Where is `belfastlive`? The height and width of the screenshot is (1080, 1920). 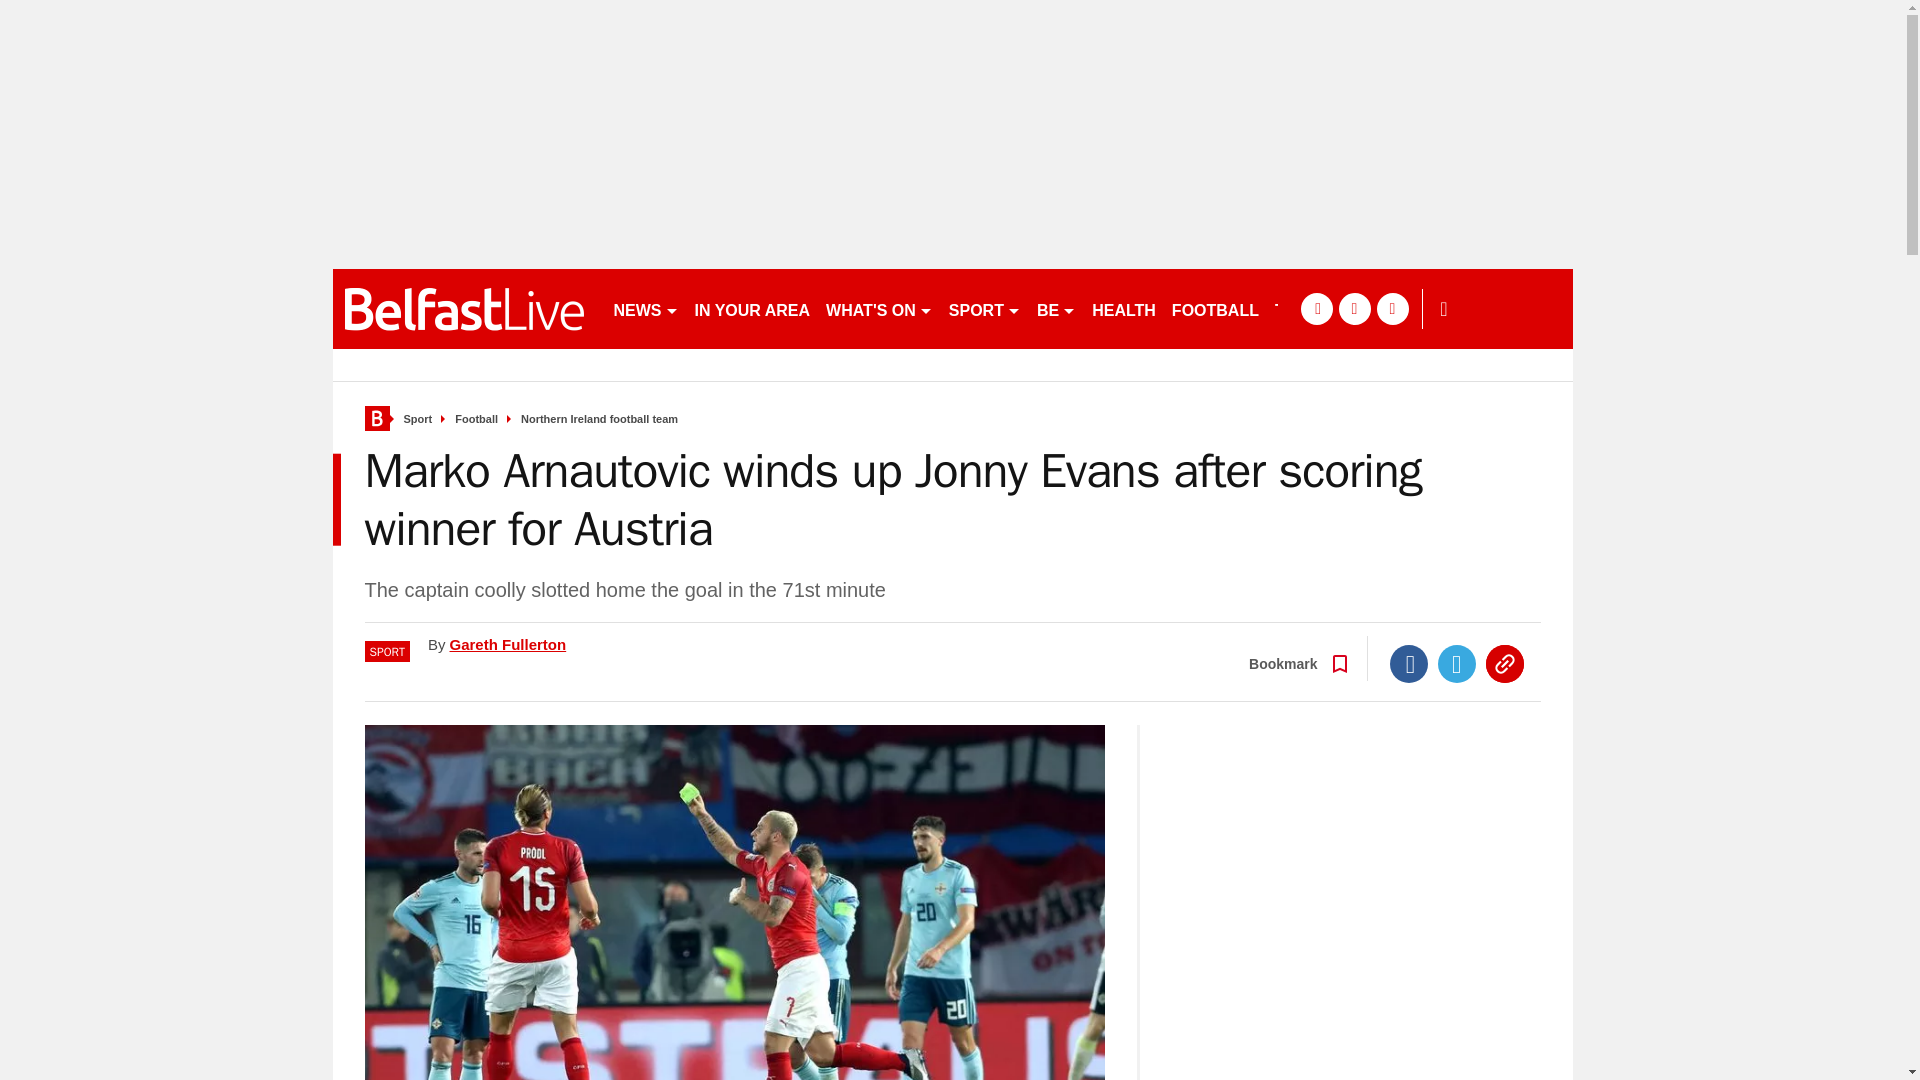 belfastlive is located at coordinates (464, 308).